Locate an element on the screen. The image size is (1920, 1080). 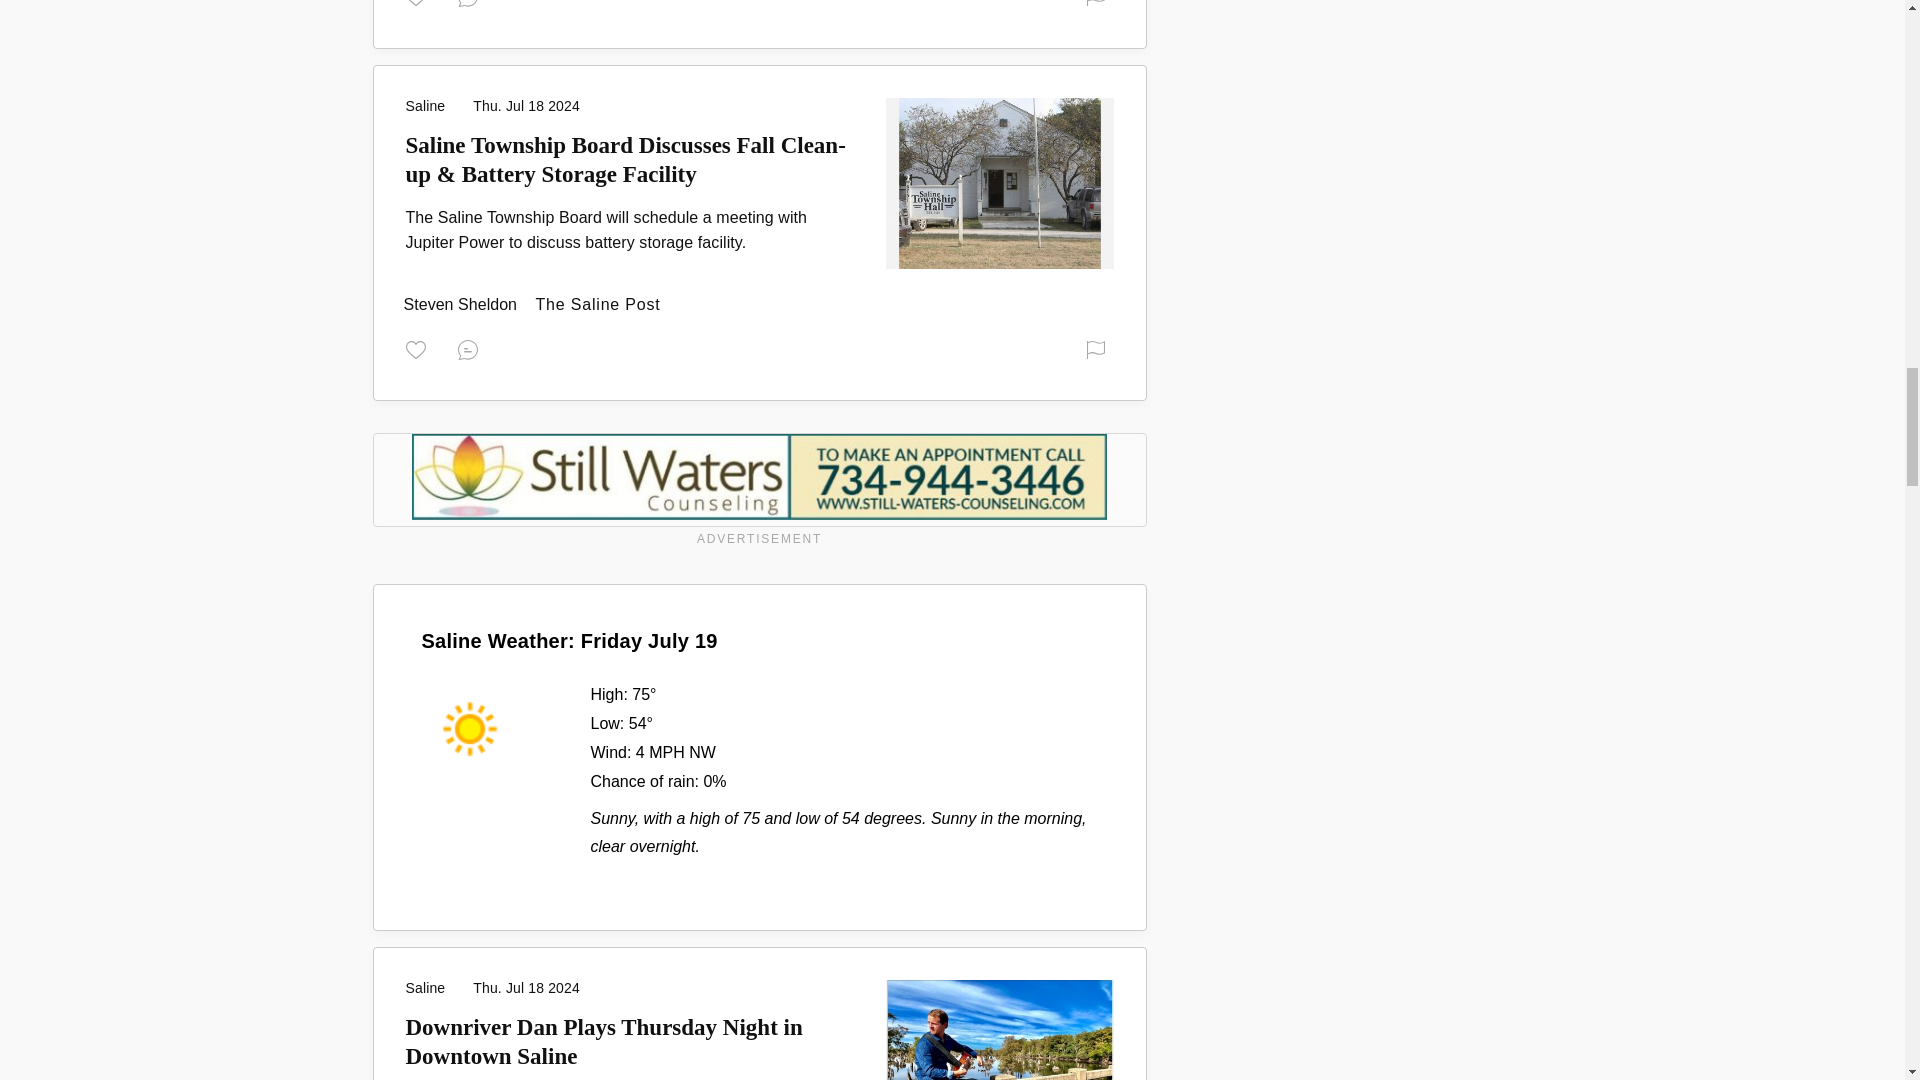
ADVERTISEMENT is located at coordinates (759, 492).